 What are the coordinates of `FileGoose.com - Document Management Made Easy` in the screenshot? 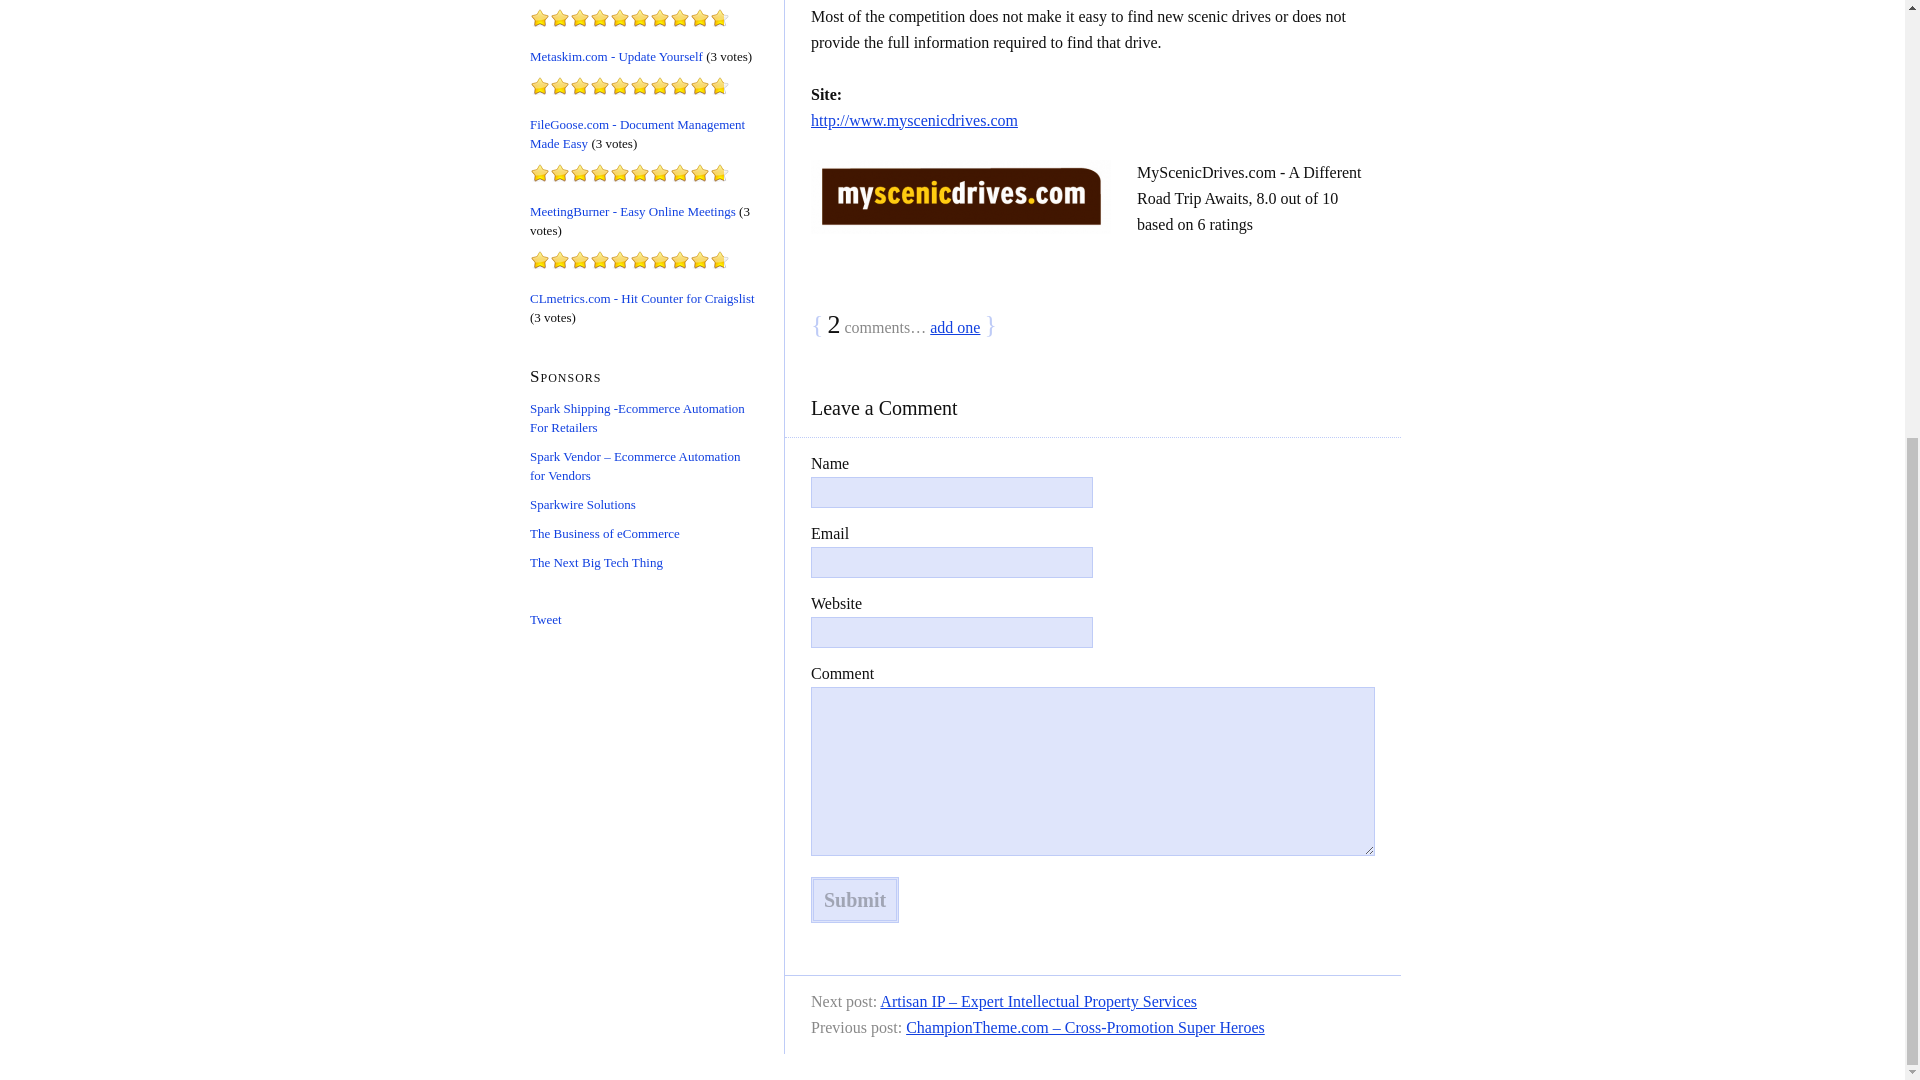 It's located at (636, 134).